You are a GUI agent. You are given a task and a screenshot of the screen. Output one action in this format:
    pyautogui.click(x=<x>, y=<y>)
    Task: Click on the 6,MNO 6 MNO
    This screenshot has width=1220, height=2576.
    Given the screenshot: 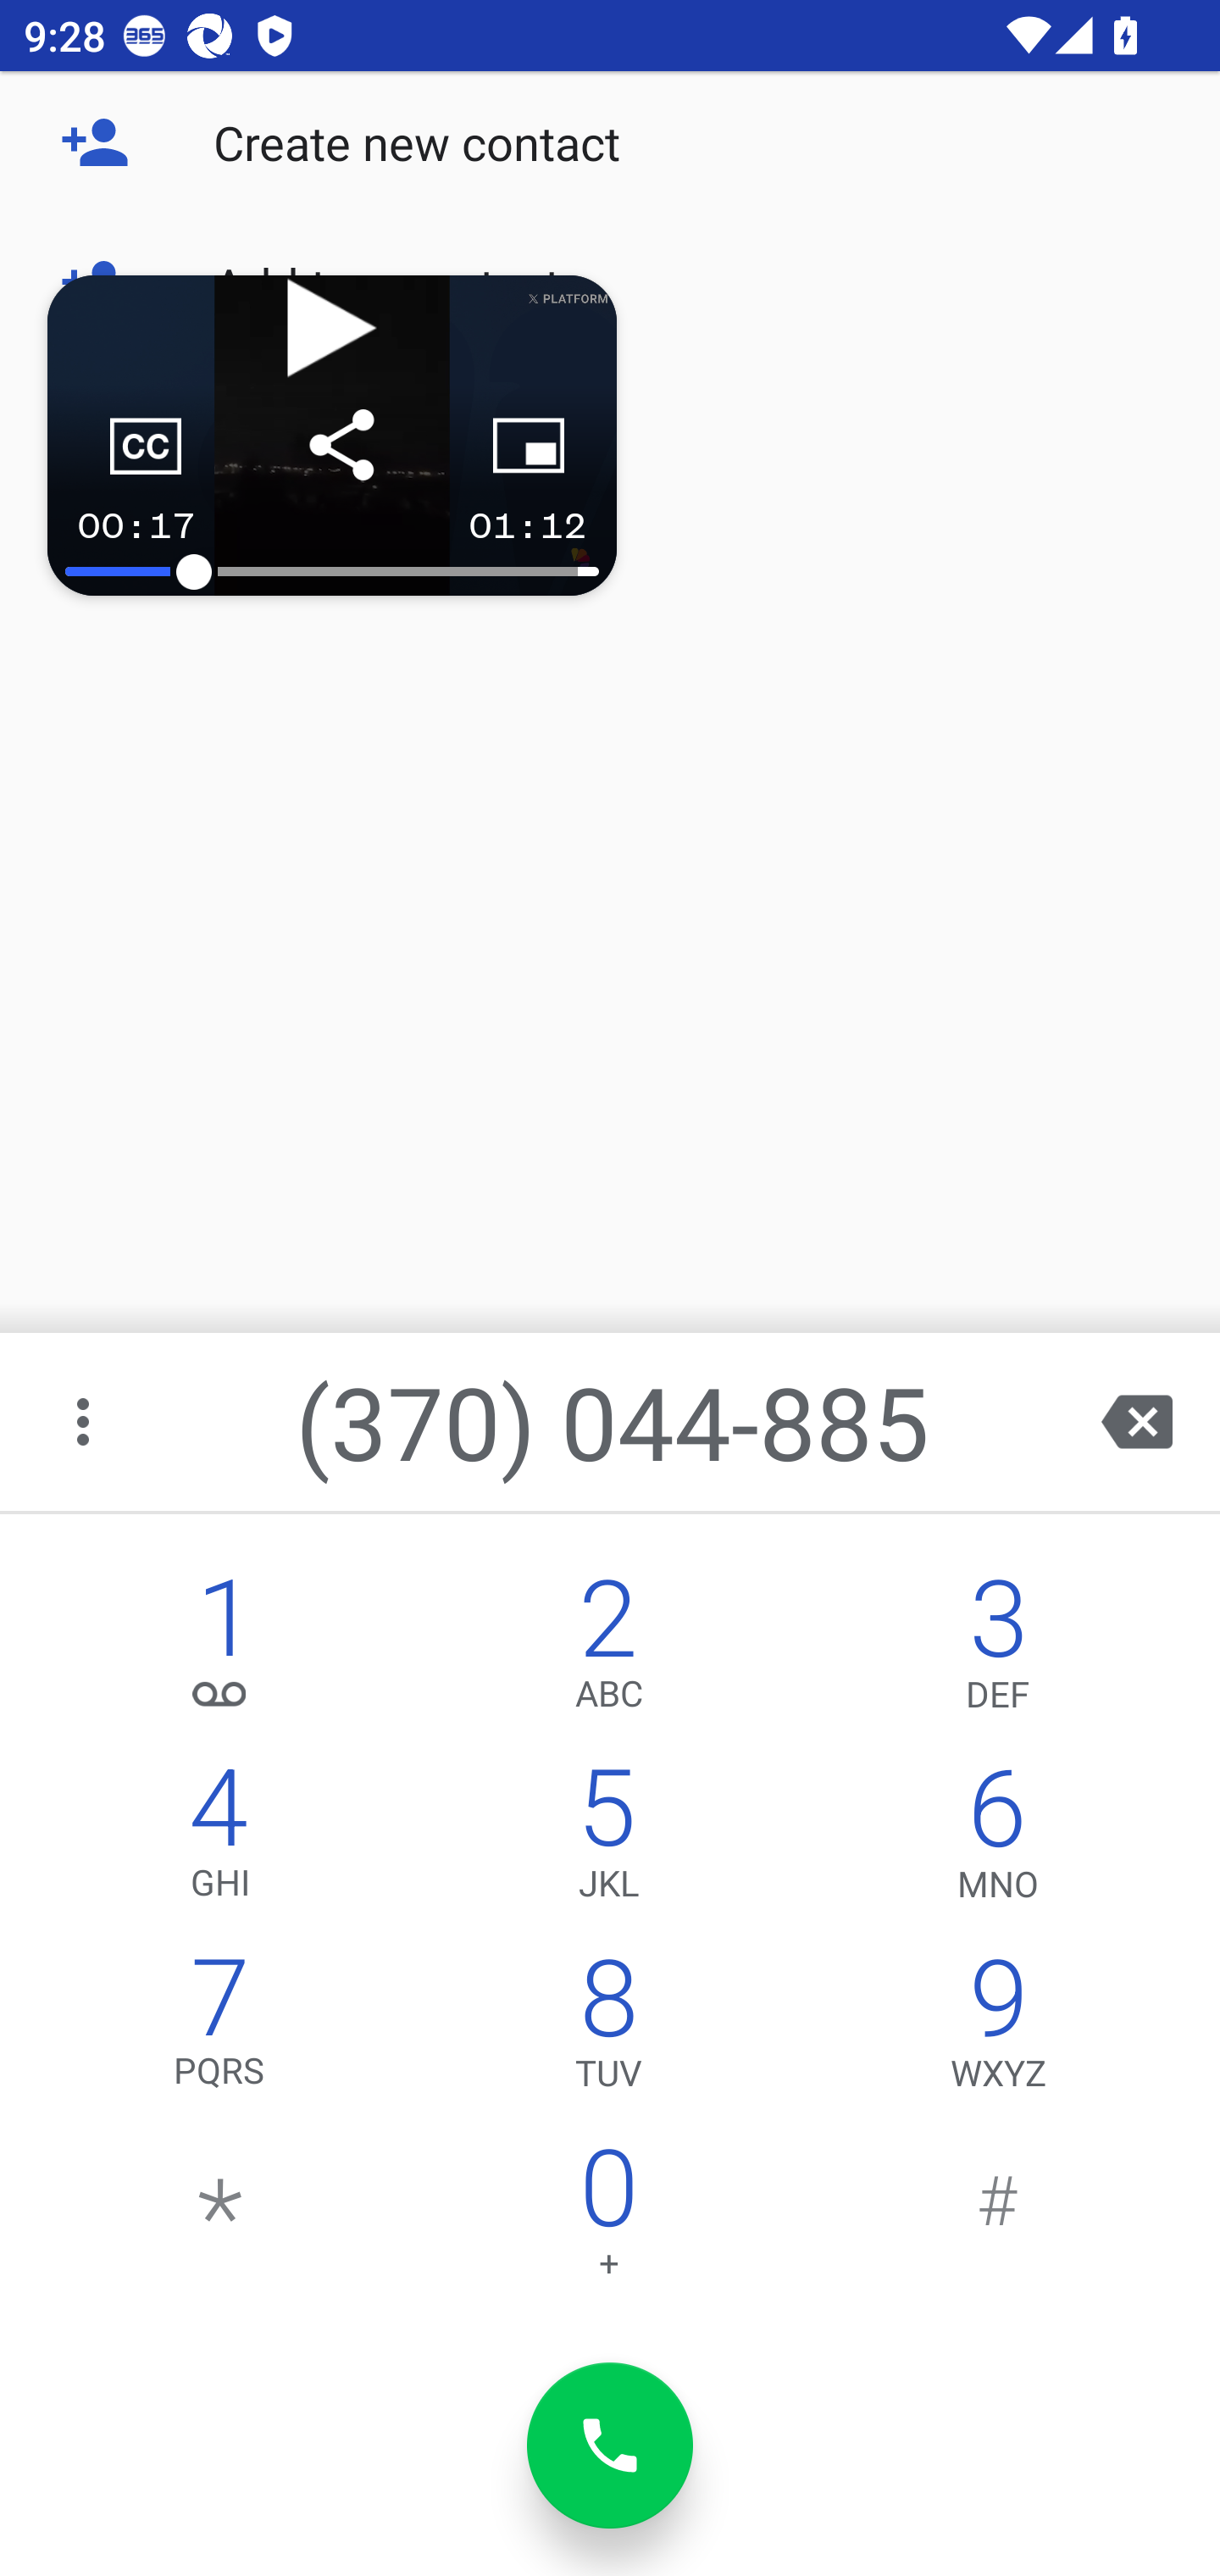 What is the action you would take?
    pyautogui.click(x=998, y=1840)
    